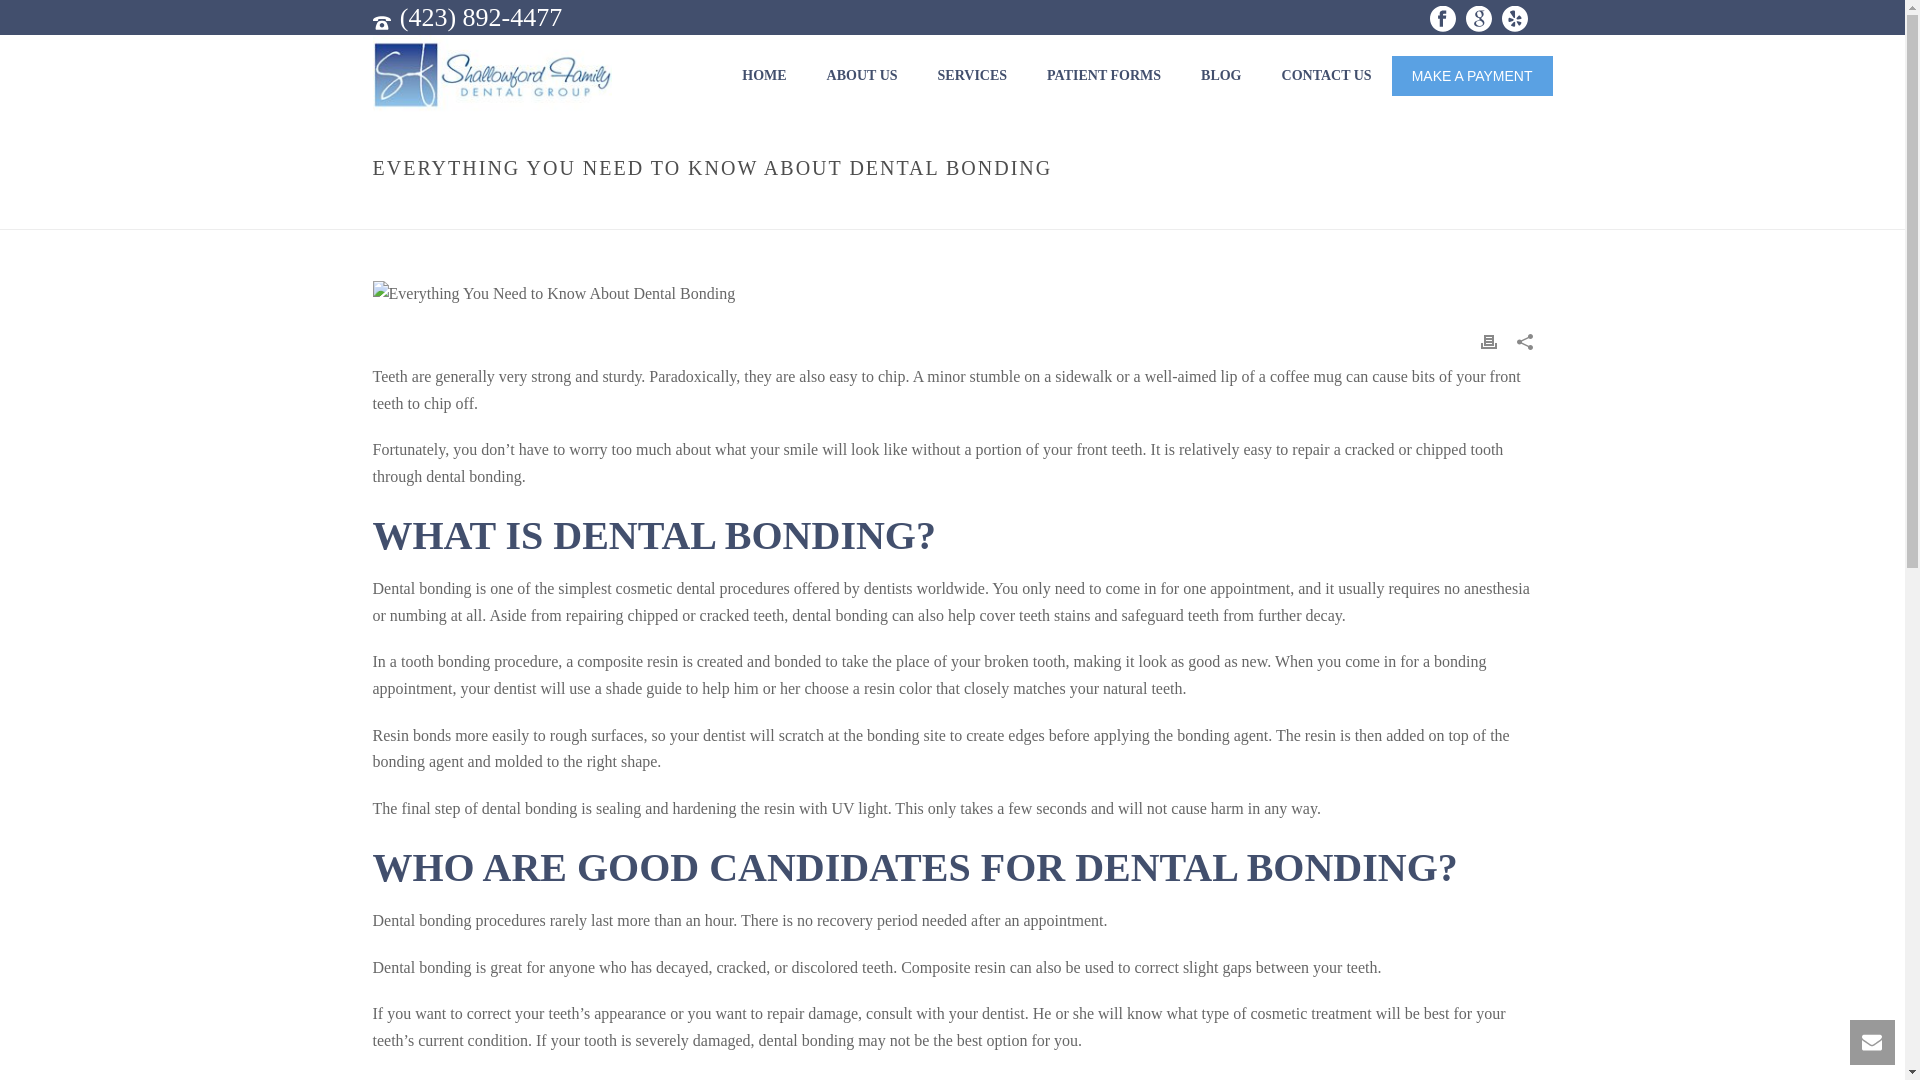 This screenshot has width=1920, height=1080. I want to click on PATIENT FORMS, so click(1104, 75).